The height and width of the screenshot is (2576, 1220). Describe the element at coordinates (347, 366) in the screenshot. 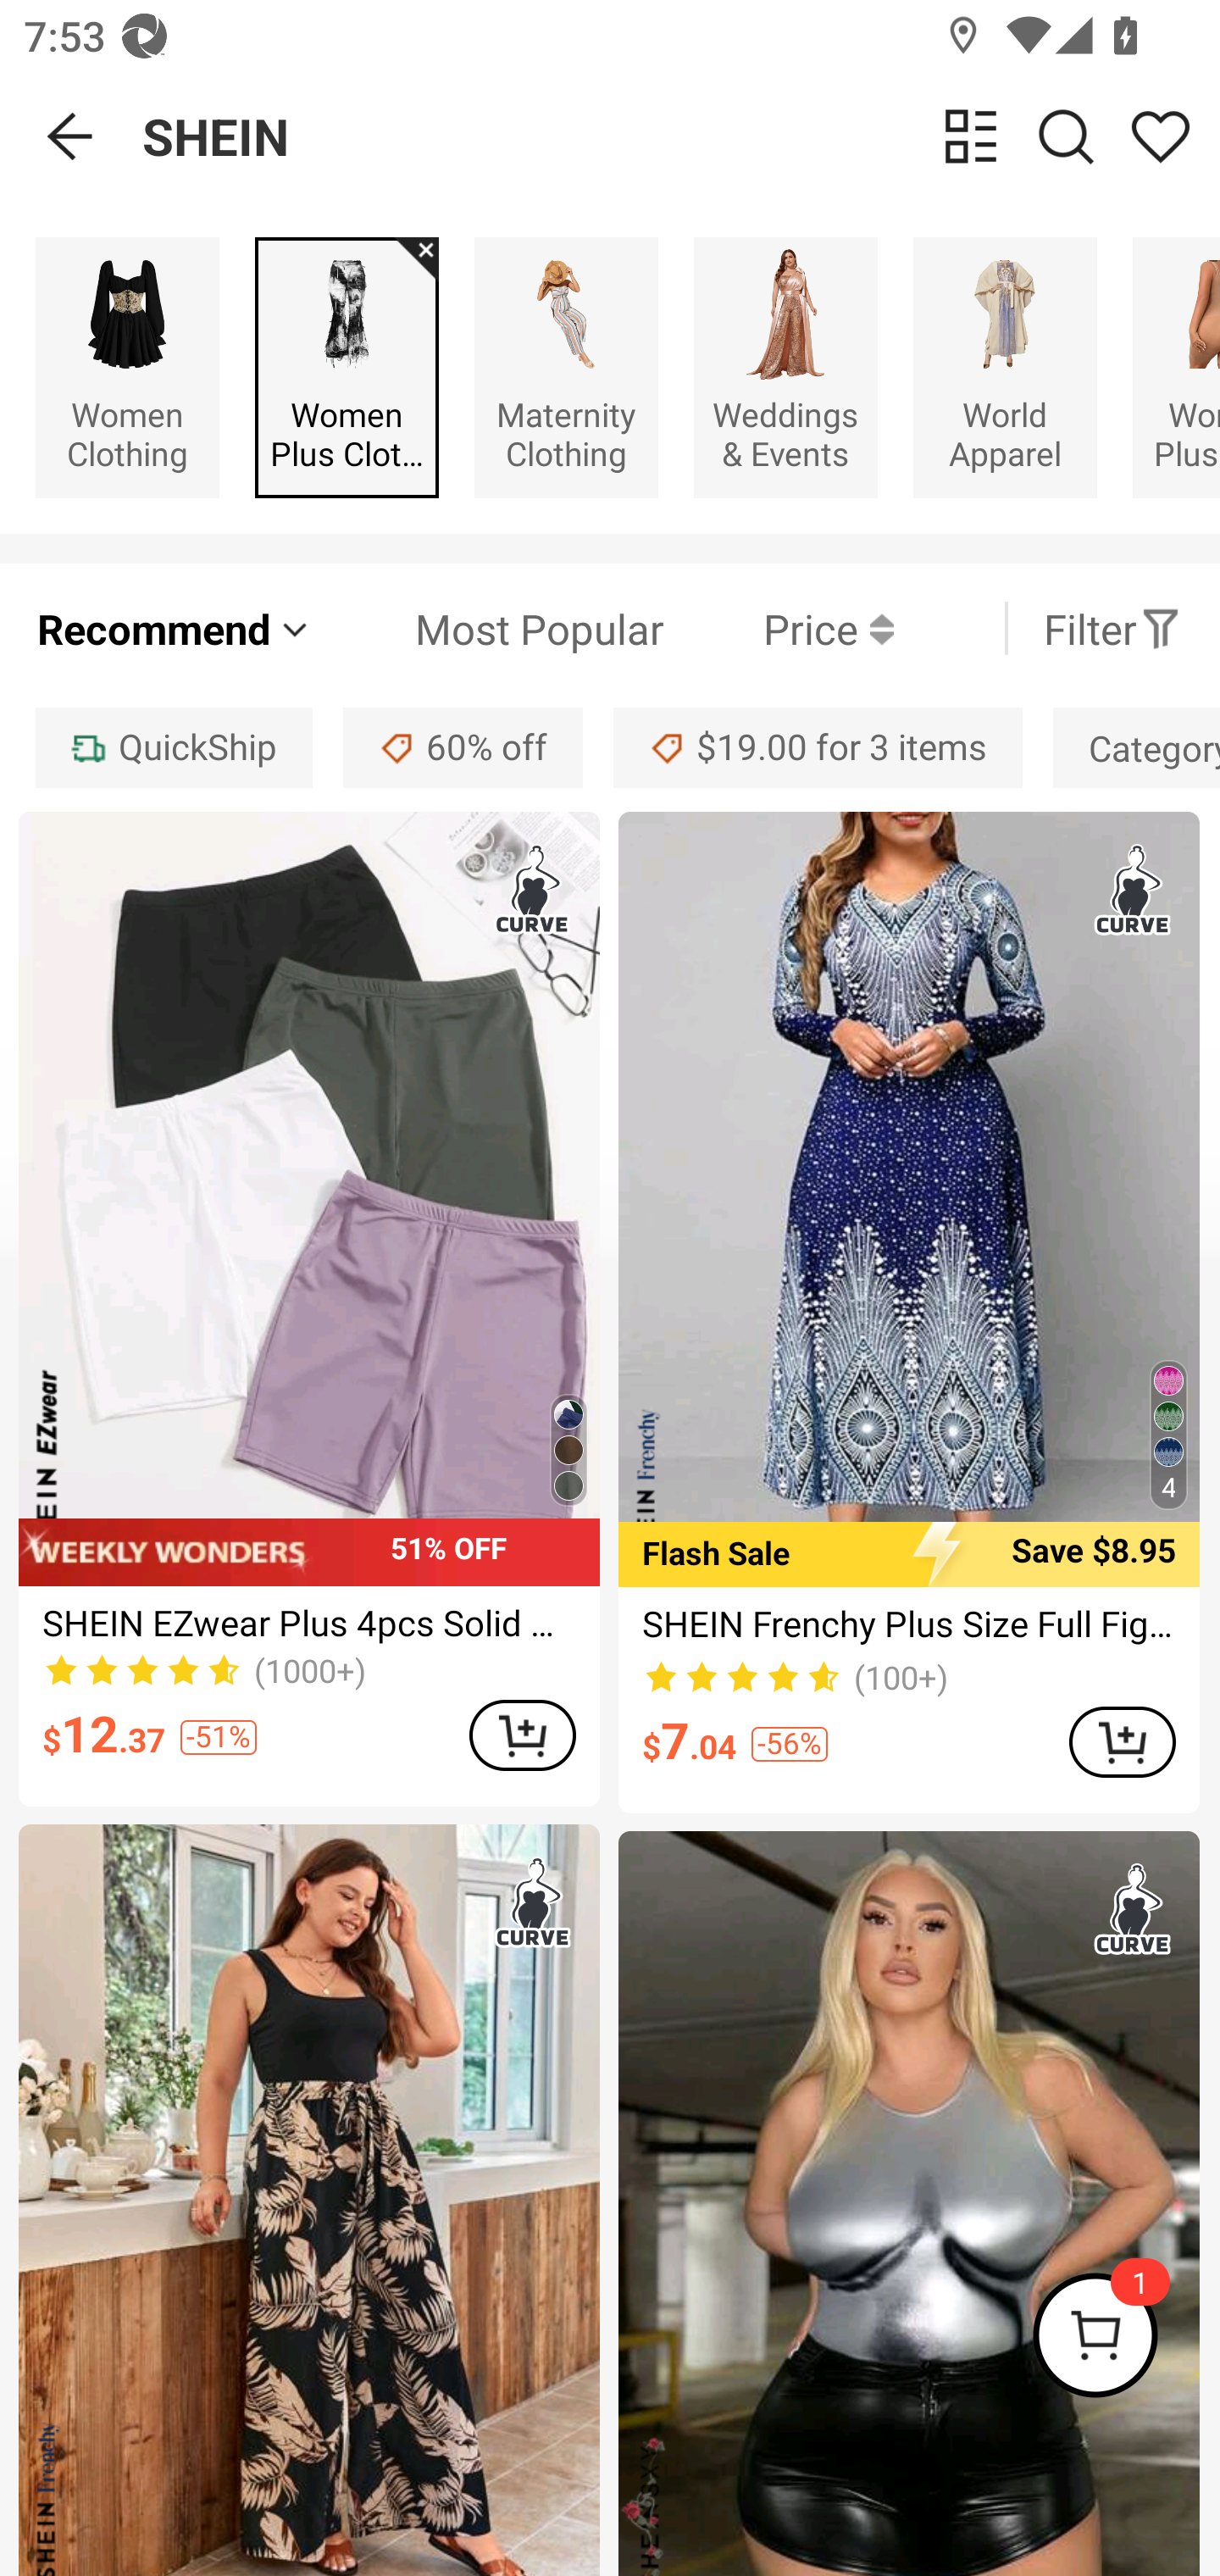

I see `Women Plus Clothing` at that location.